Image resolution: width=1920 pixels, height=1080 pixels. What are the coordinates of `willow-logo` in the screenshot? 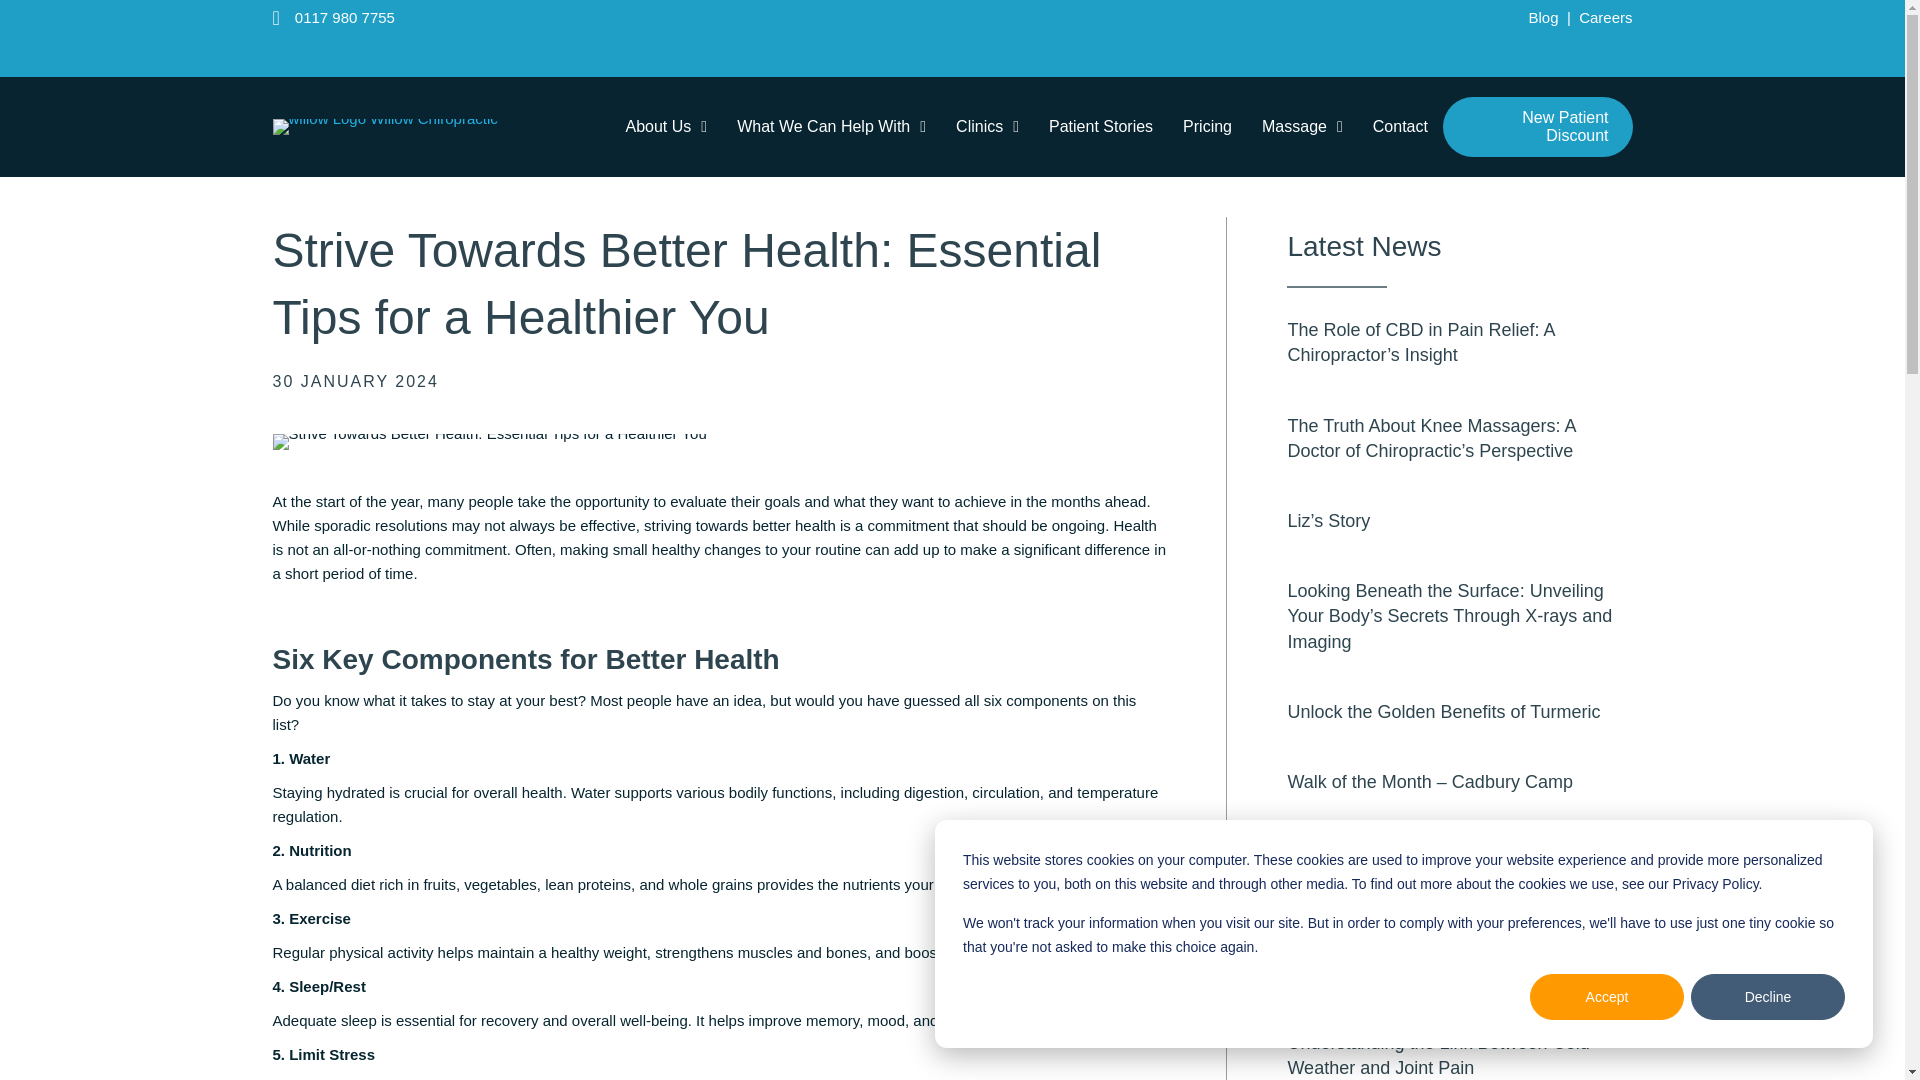 It's located at (384, 126).